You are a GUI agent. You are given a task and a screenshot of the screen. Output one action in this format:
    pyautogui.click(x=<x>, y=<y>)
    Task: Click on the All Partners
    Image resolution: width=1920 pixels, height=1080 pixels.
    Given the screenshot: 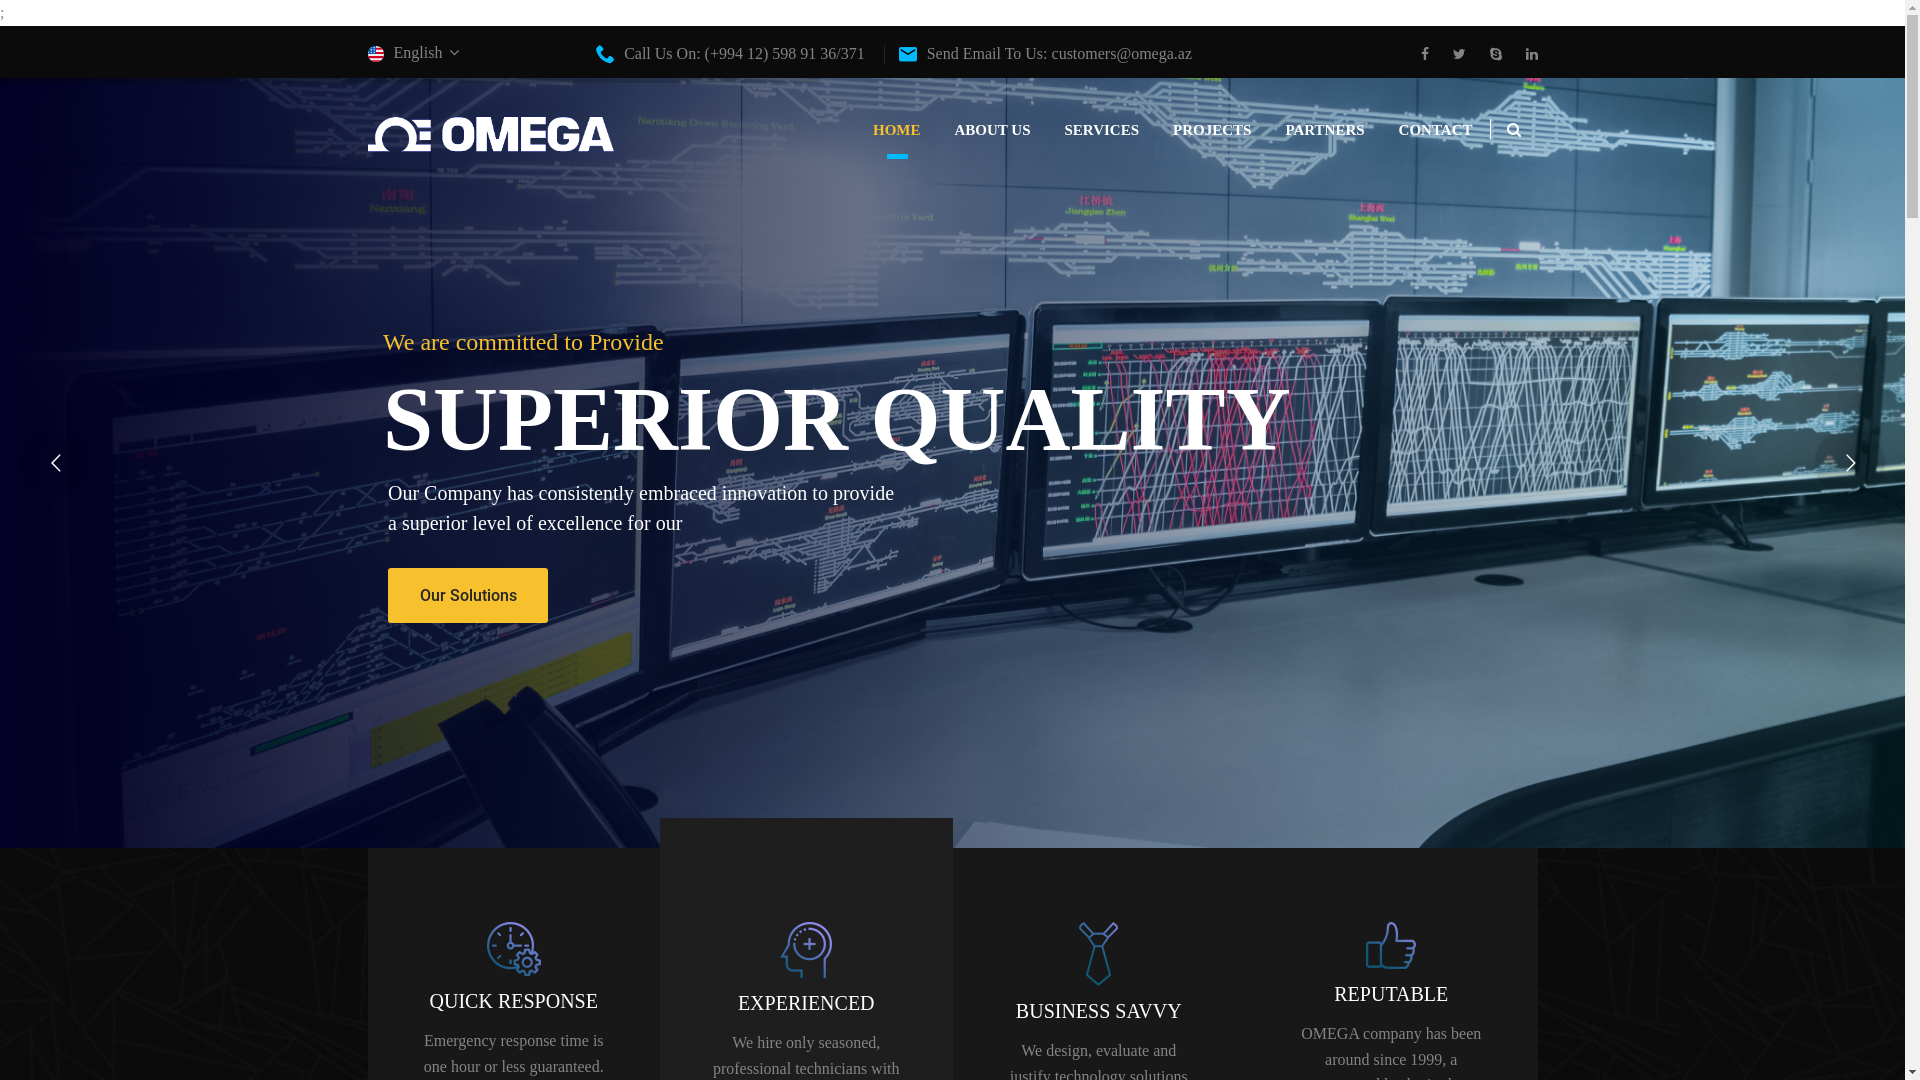 What is the action you would take?
    pyautogui.click(x=1508, y=197)
    